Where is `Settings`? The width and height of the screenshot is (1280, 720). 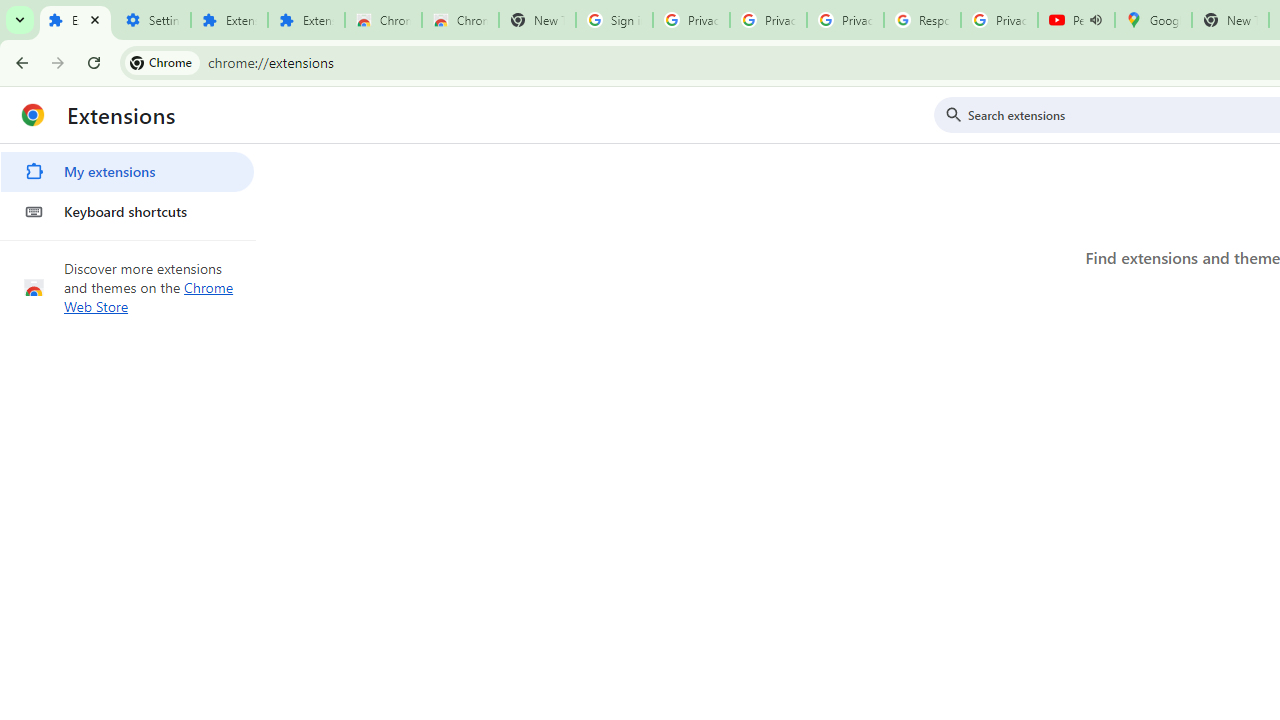 Settings is located at coordinates (152, 20).